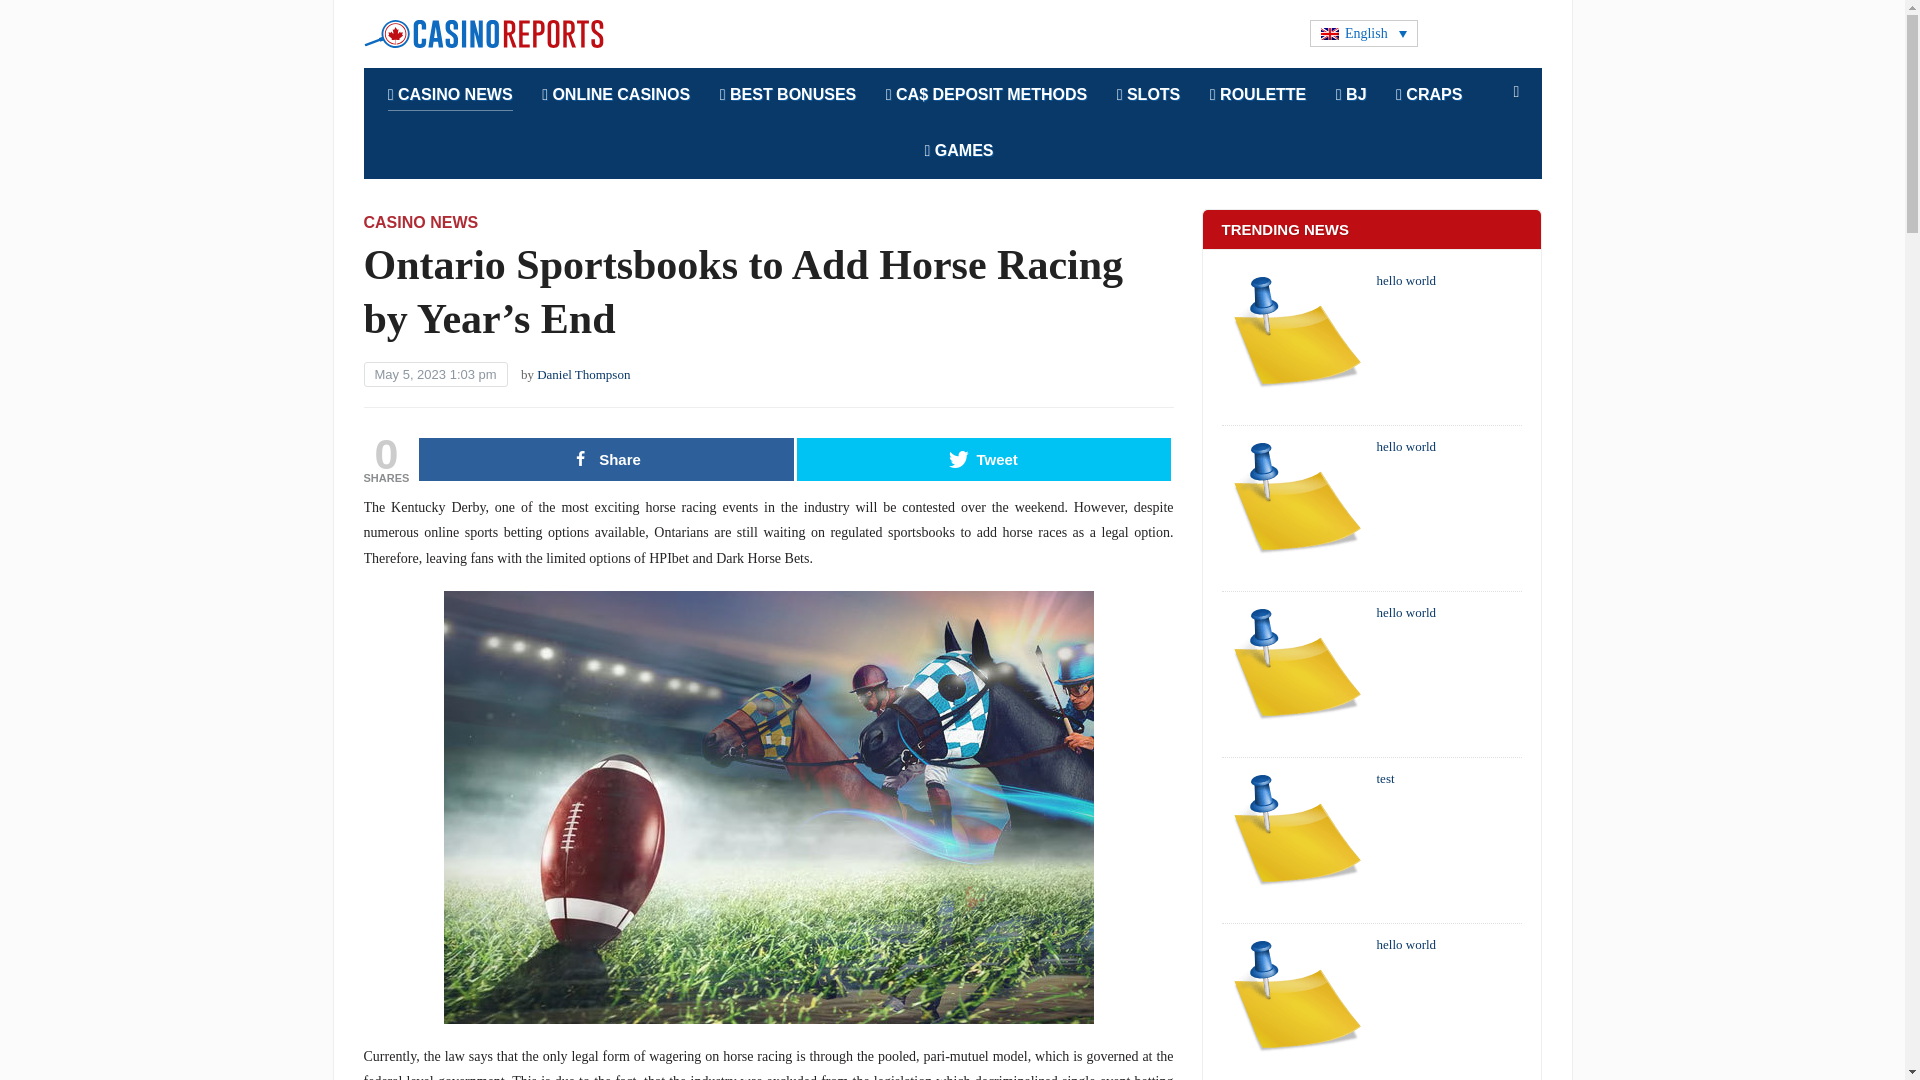 This screenshot has height=1080, width=1920. What do you see at coordinates (1364, 34) in the screenshot?
I see `English` at bounding box center [1364, 34].